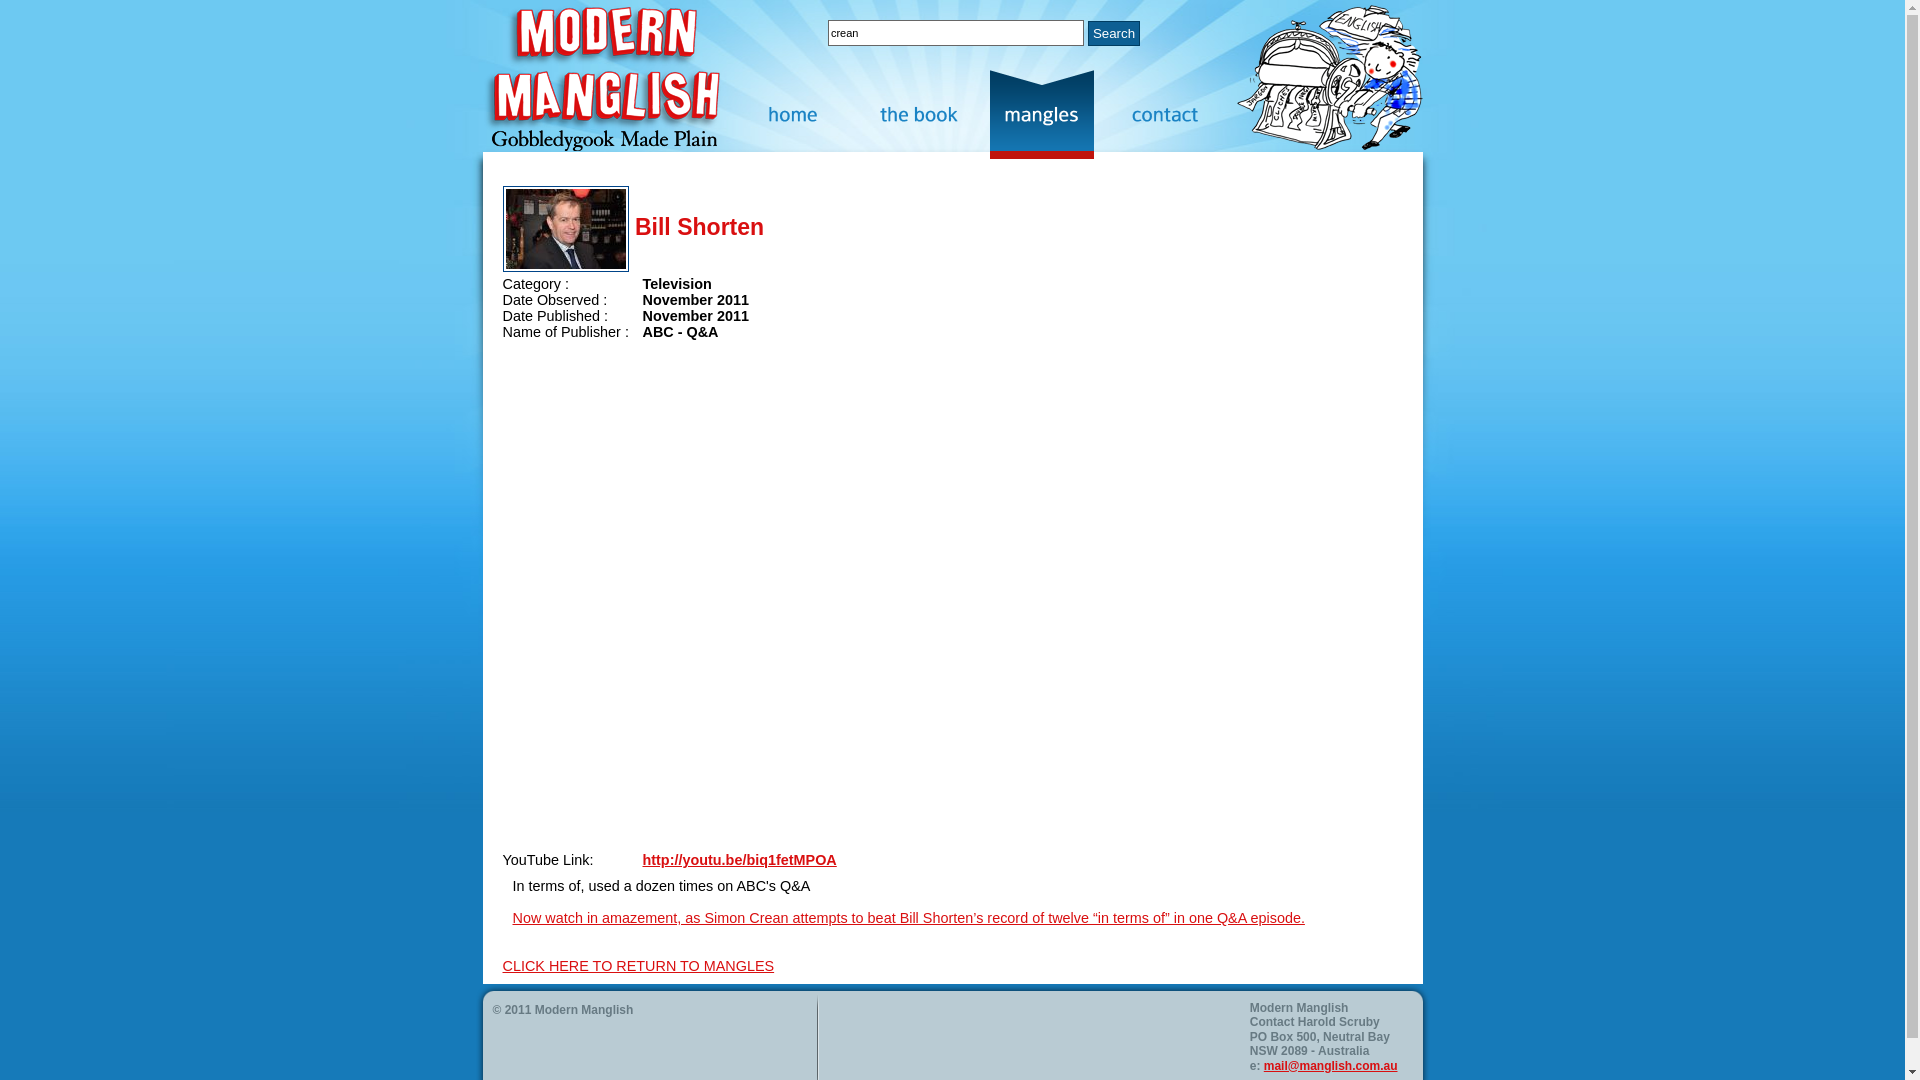 The image size is (1920, 1080). What do you see at coordinates (928, 114) in the screenshot?
I see `Book` at bounding box center [928, 114].